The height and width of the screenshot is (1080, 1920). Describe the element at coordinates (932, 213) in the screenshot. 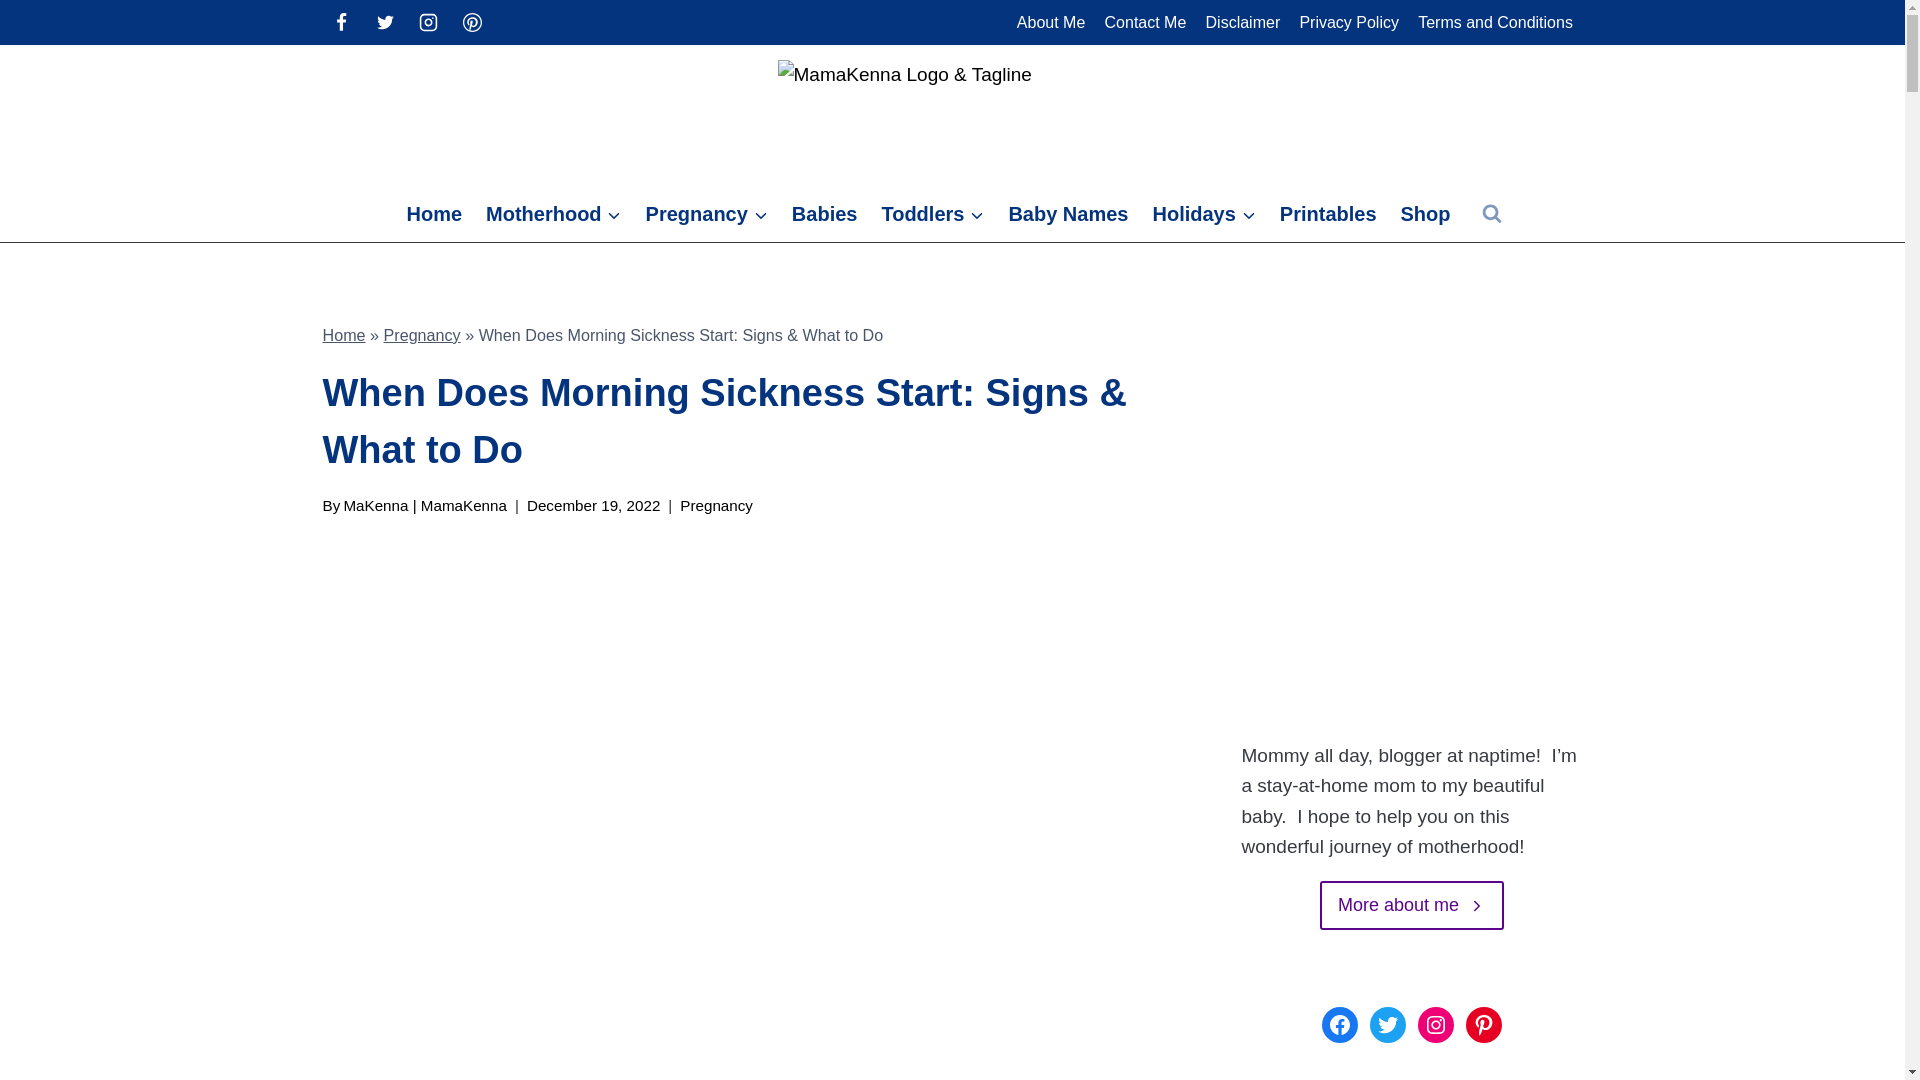

I see `Toddlers` at that location.